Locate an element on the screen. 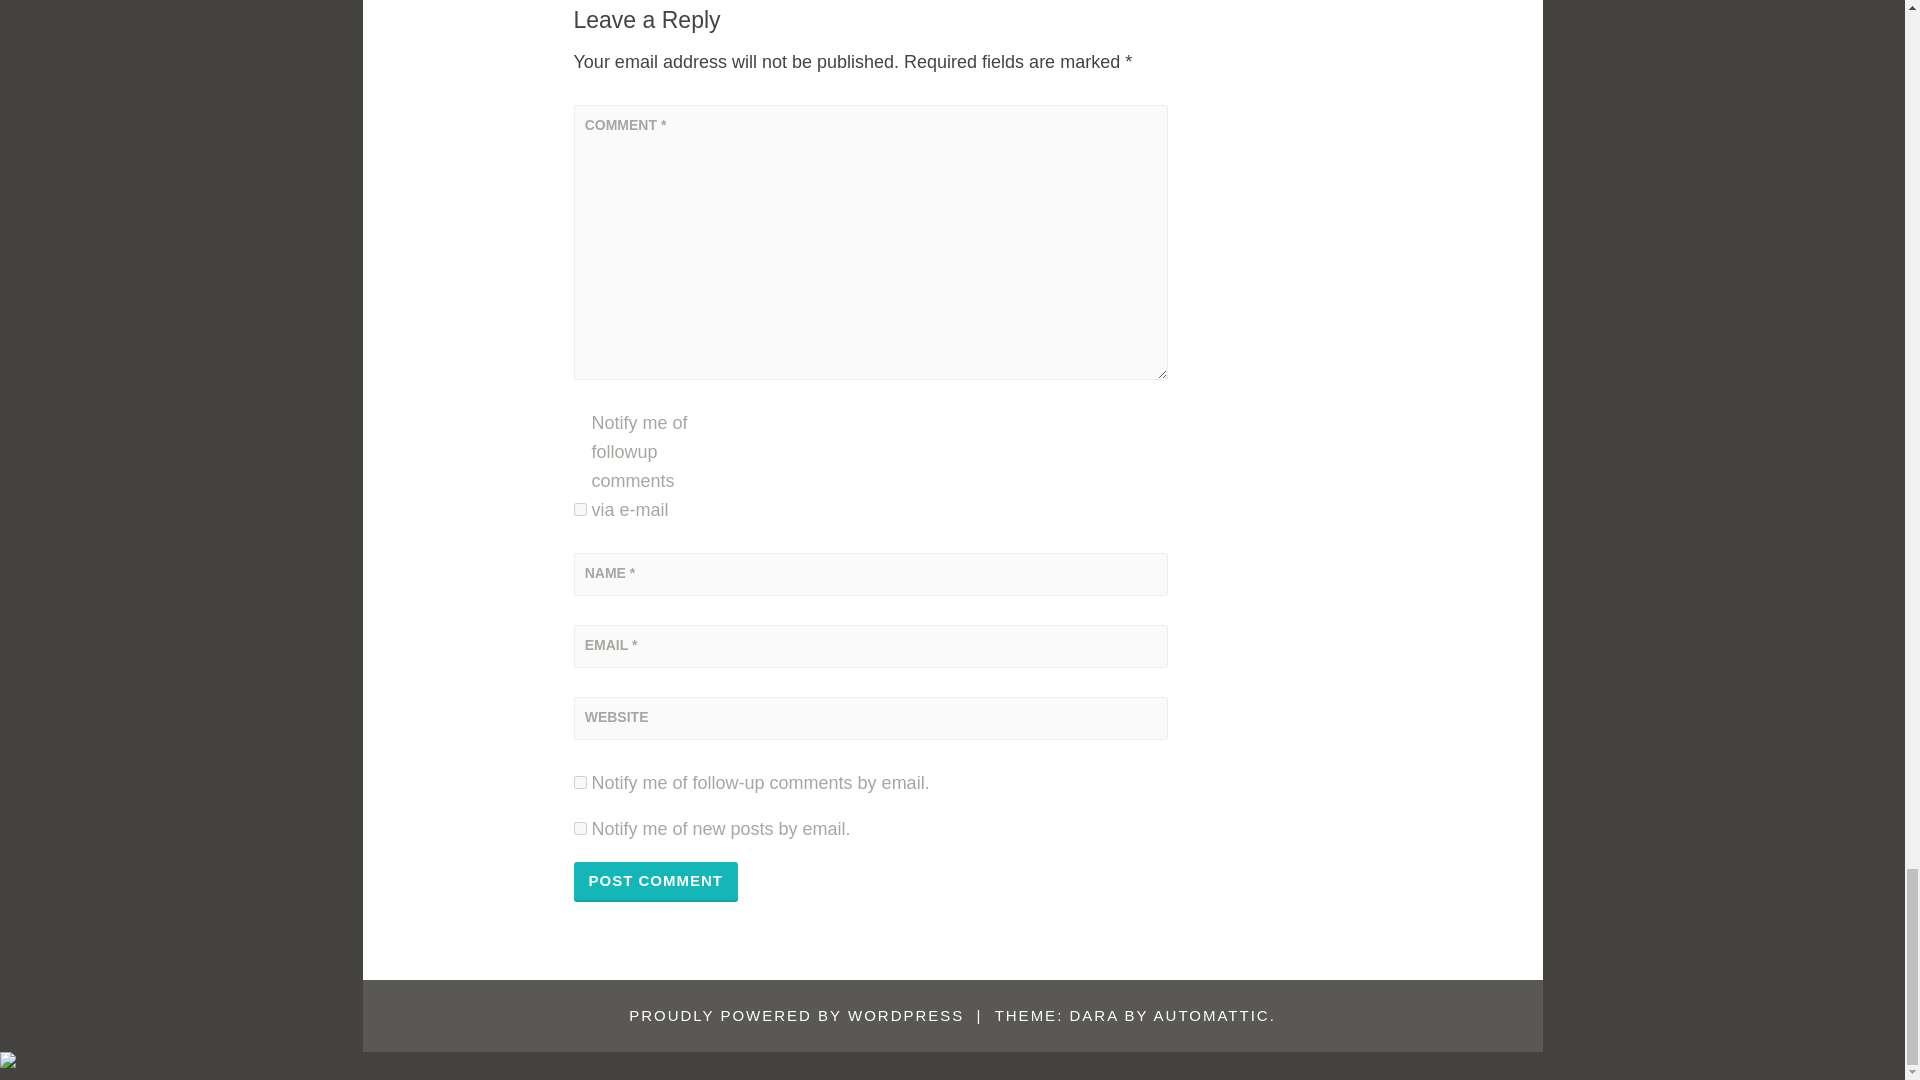  subscribe is located at coordinates (580, 510).